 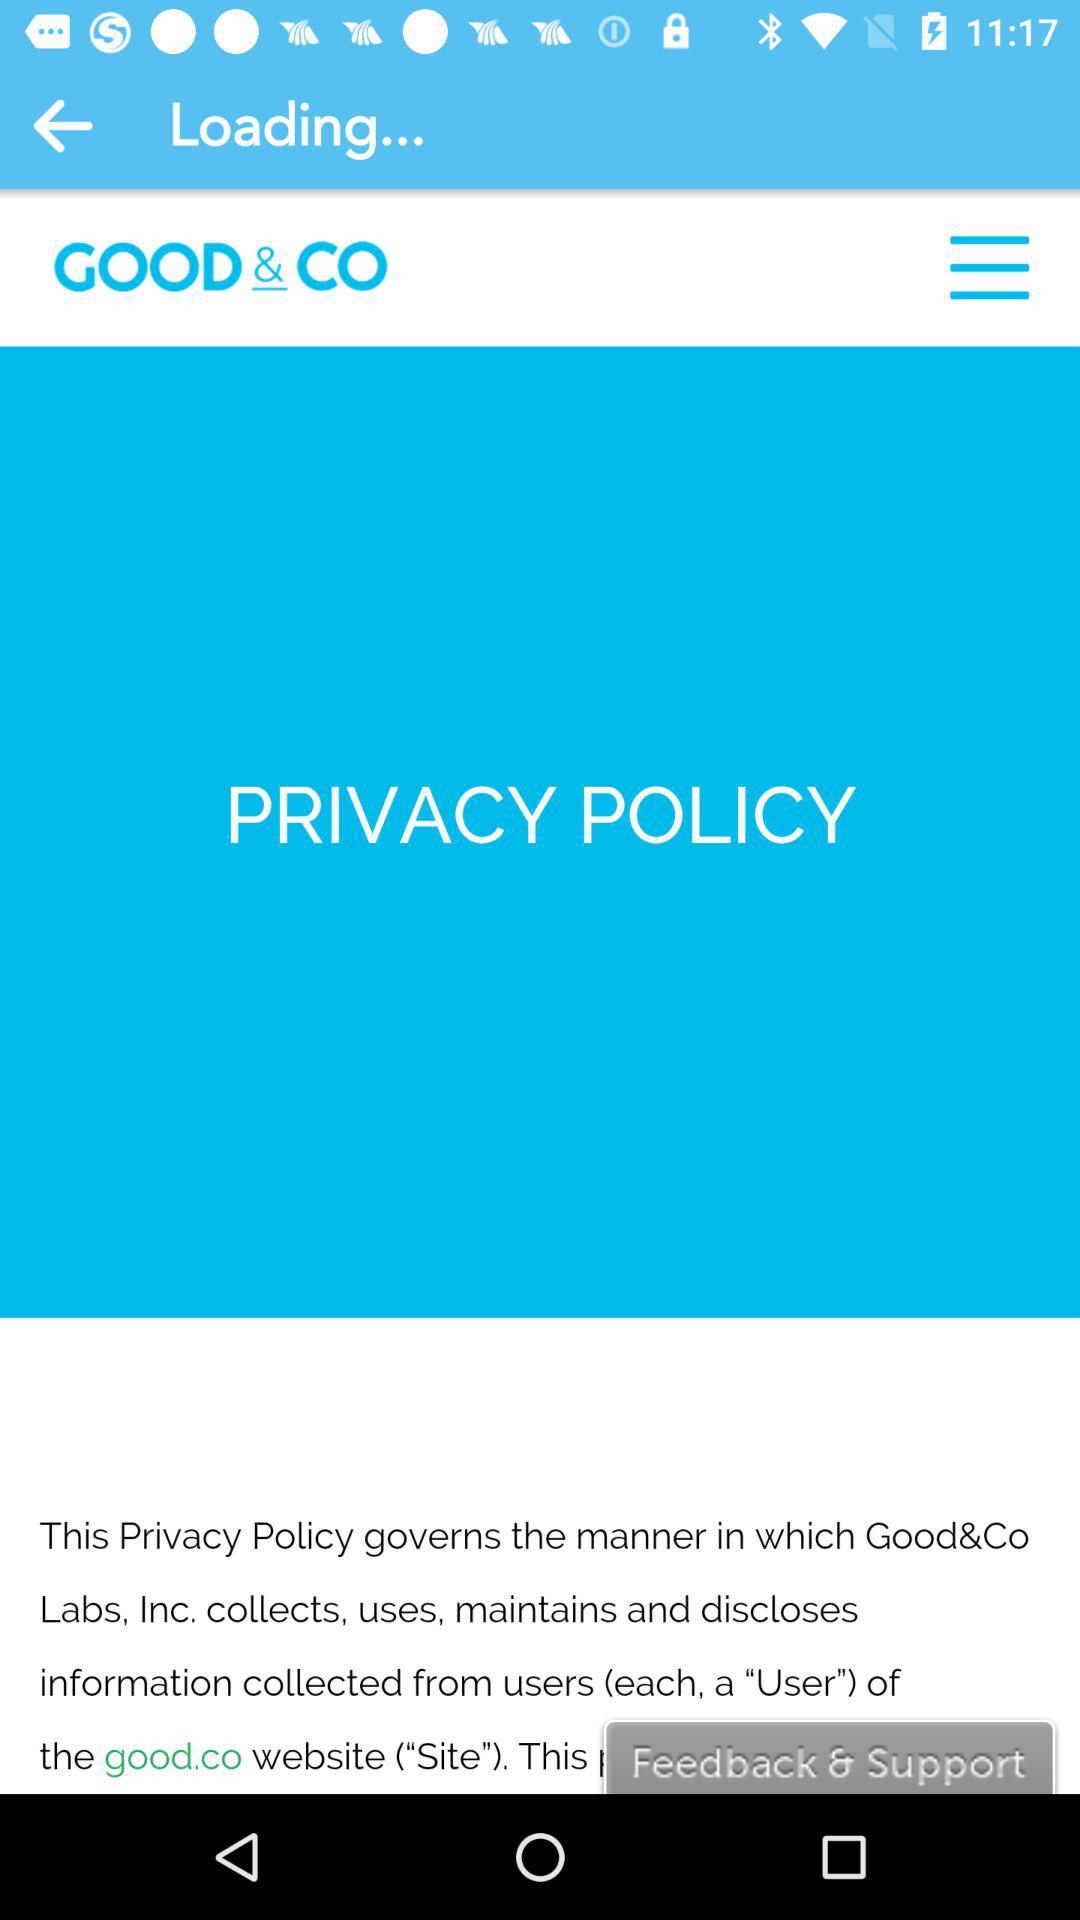 I want to click on display field, so click(x=540, y=992).